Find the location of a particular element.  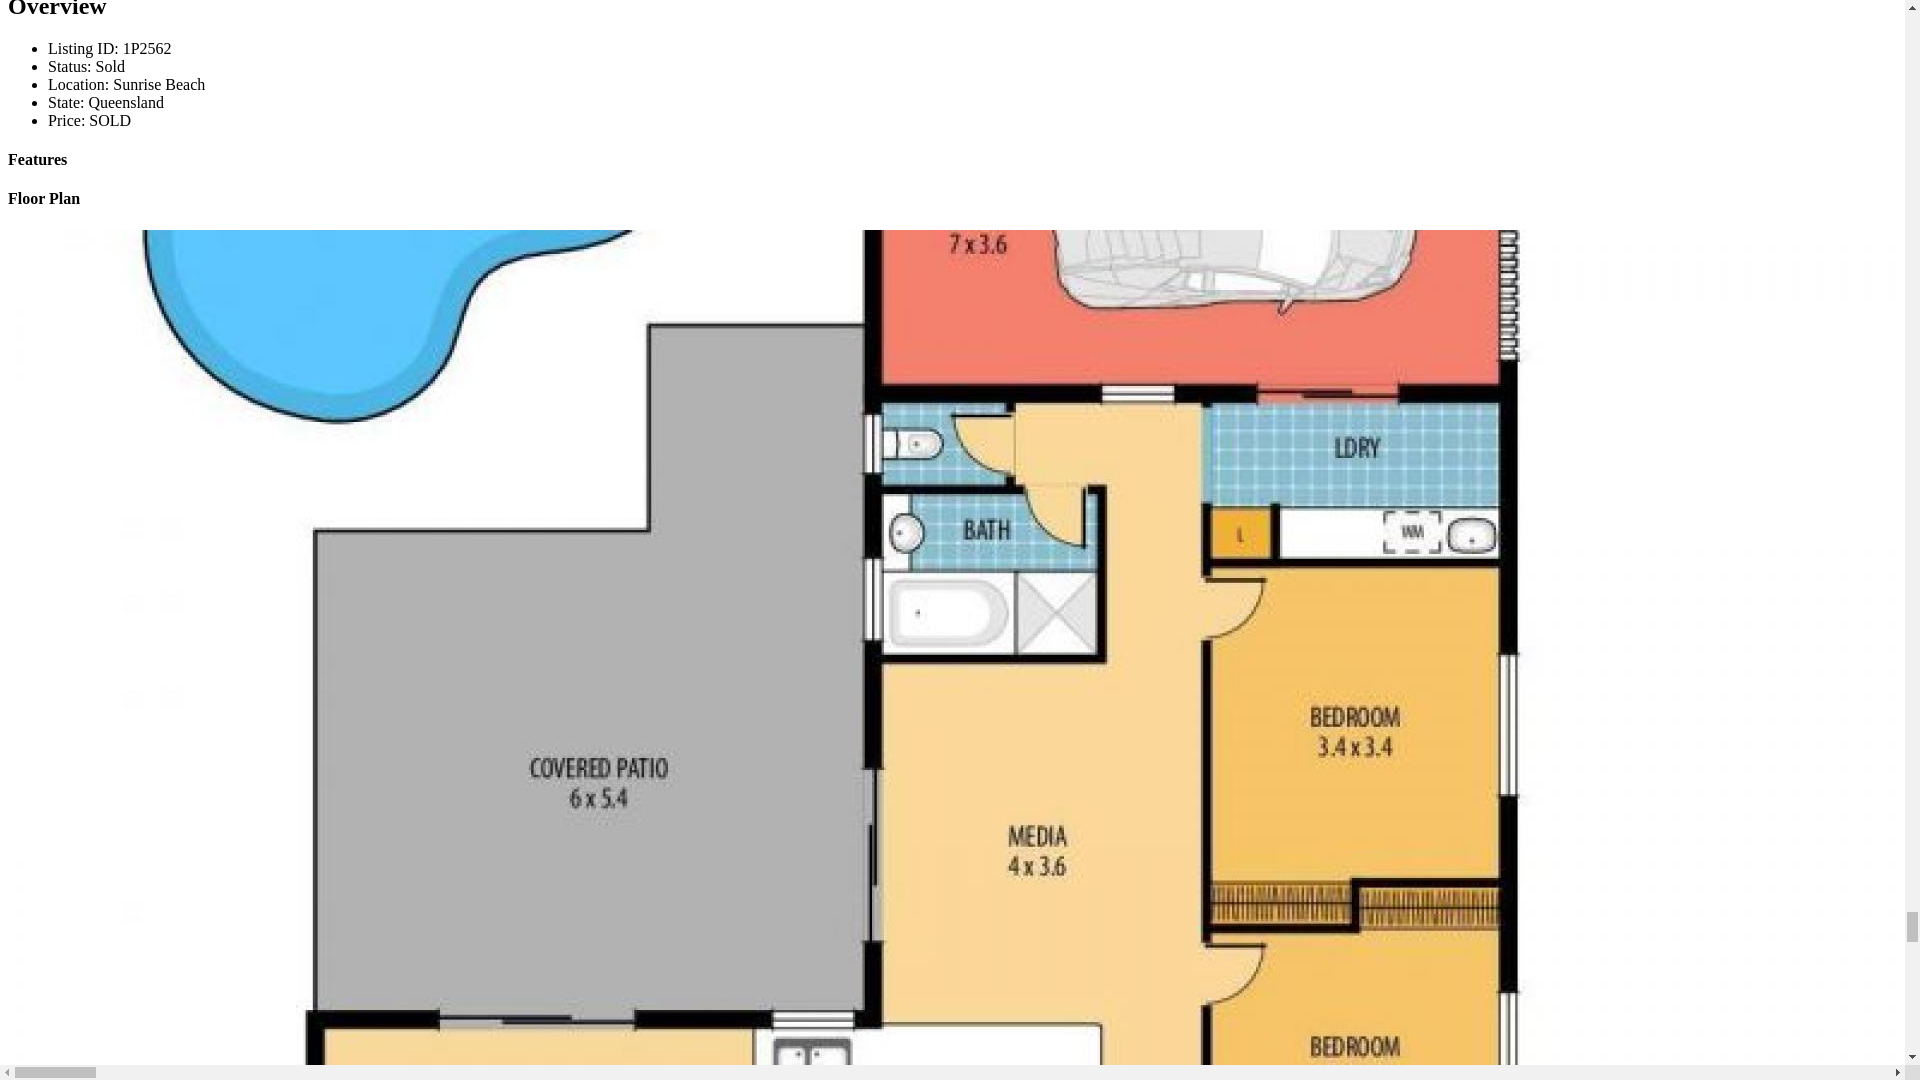

The Latest is located at coordinates (82, 96).